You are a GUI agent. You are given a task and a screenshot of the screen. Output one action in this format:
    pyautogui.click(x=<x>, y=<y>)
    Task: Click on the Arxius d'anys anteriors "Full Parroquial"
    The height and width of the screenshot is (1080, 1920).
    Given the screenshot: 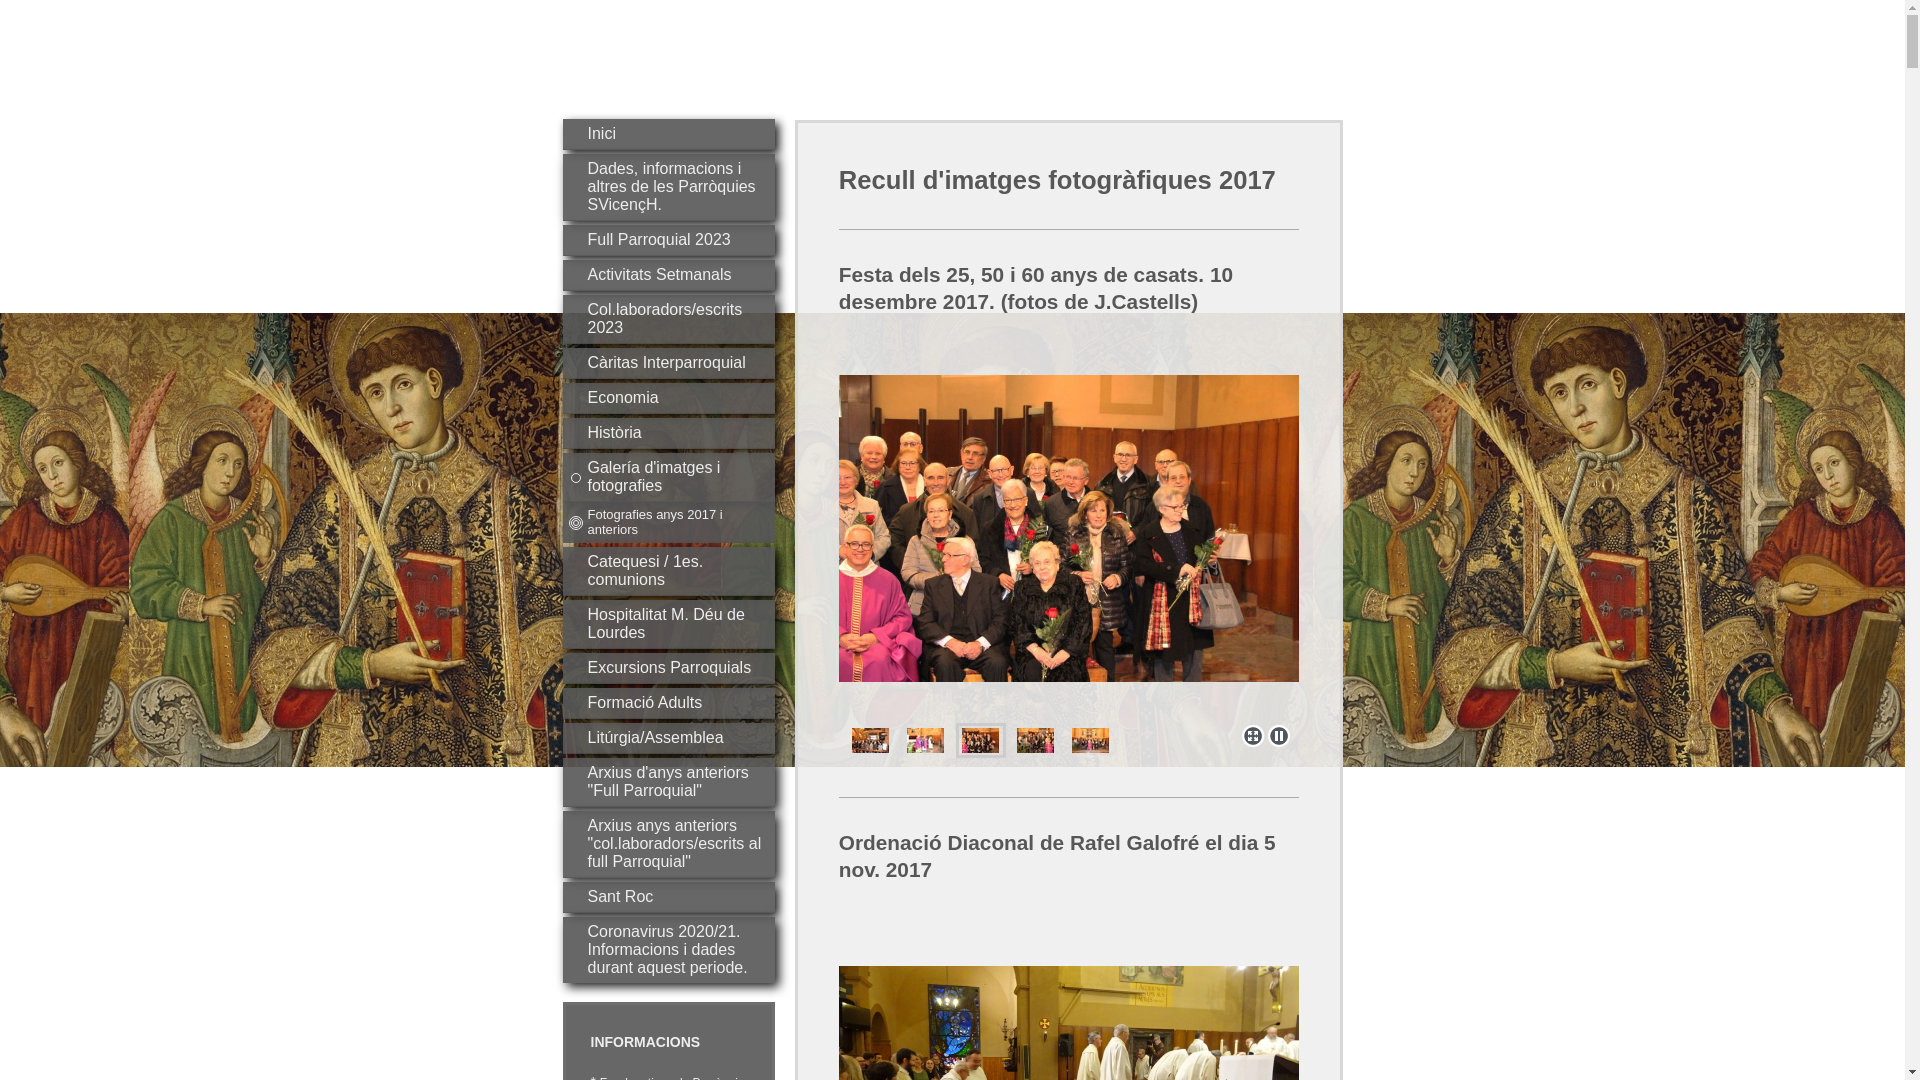 What is the action you would take?
    pyautogui.click(x=668, y=782)
    